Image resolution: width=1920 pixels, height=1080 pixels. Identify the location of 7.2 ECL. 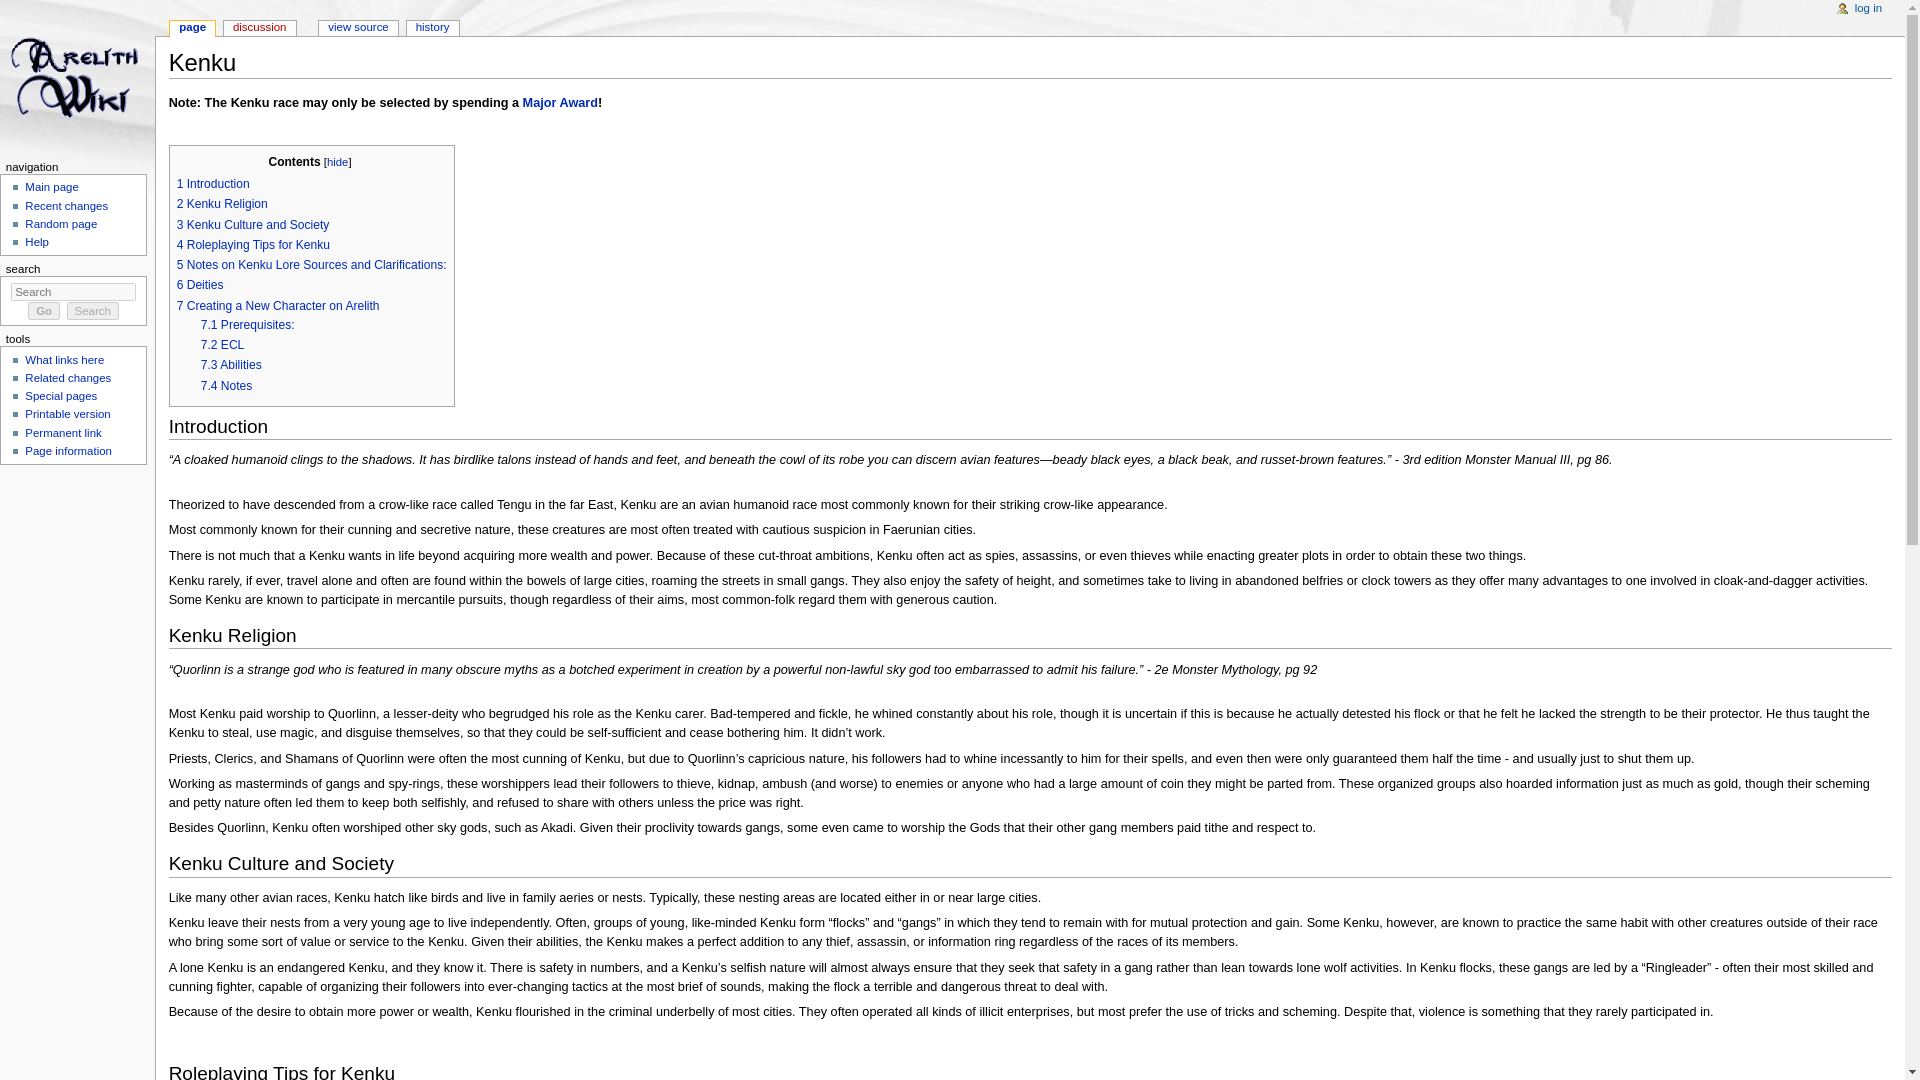
(223, 345).